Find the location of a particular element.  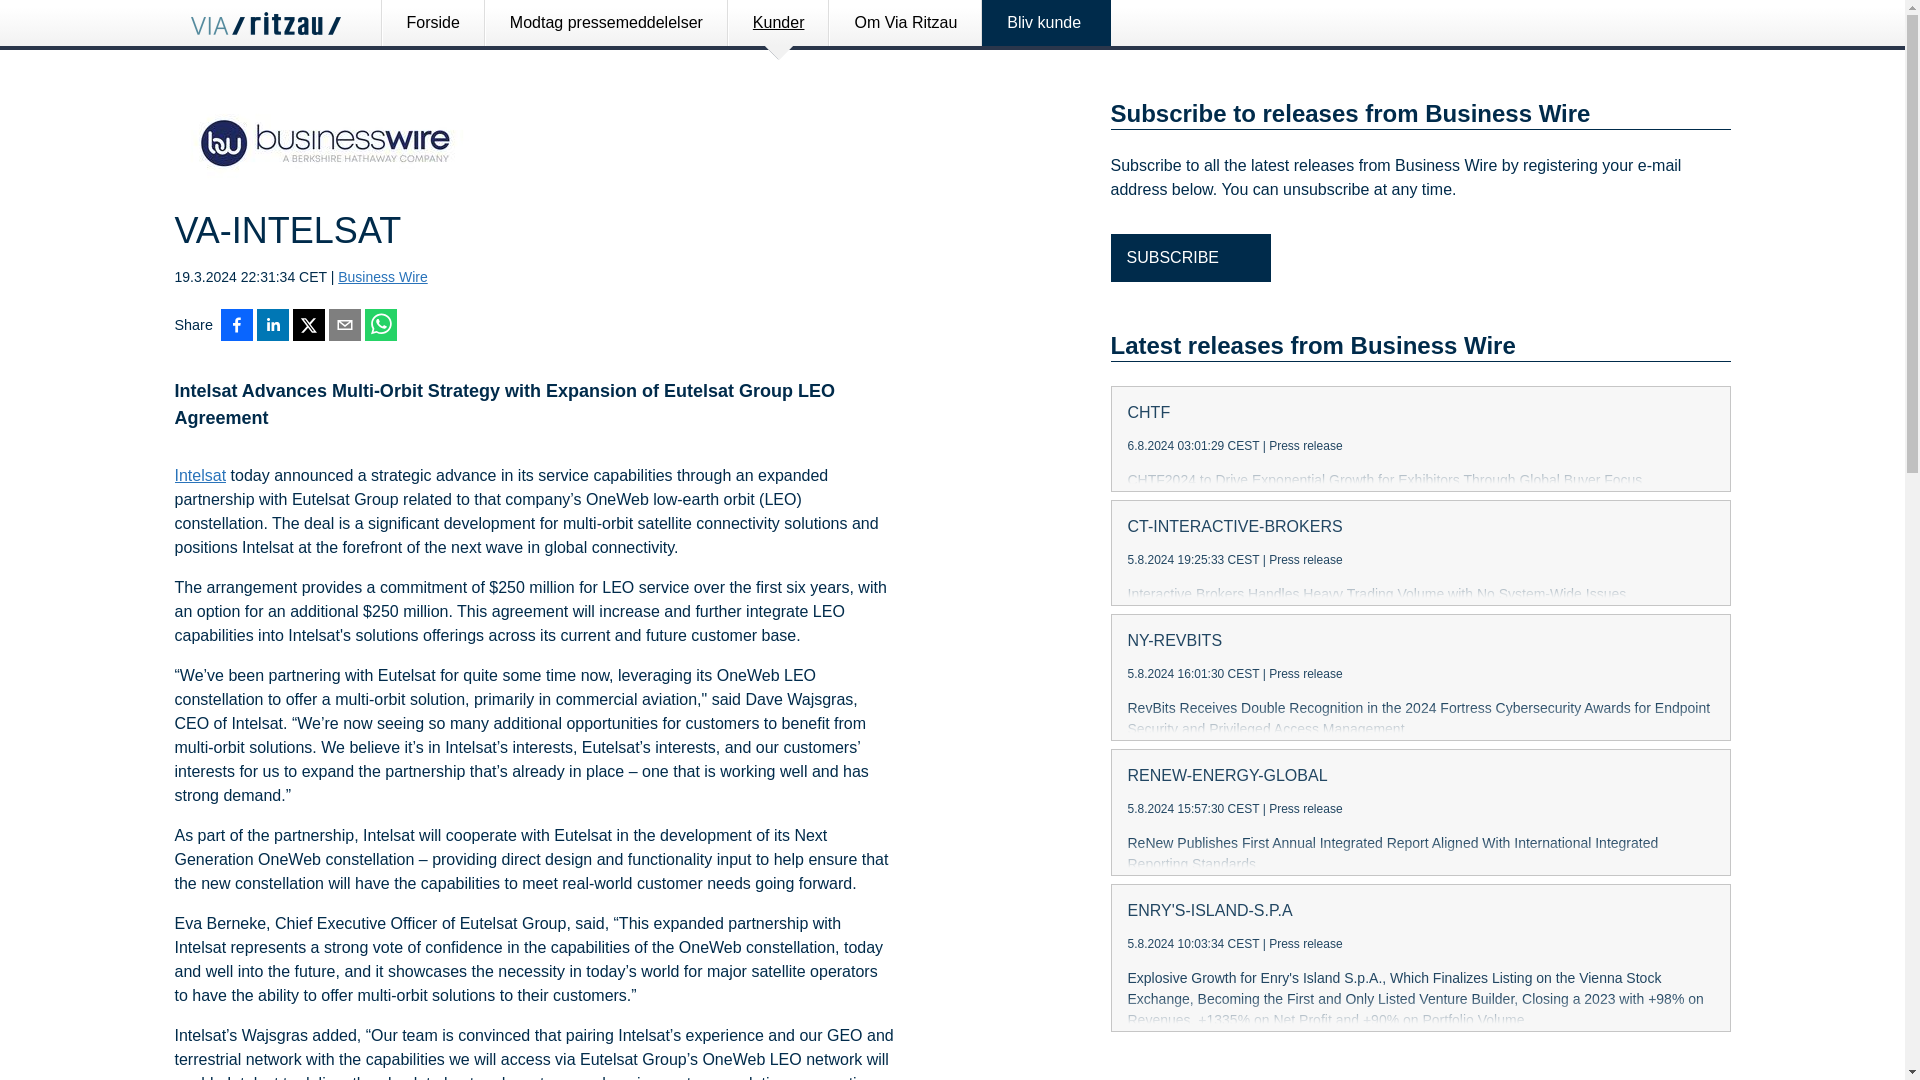

Business Wire is located at coordinates (382, 276).